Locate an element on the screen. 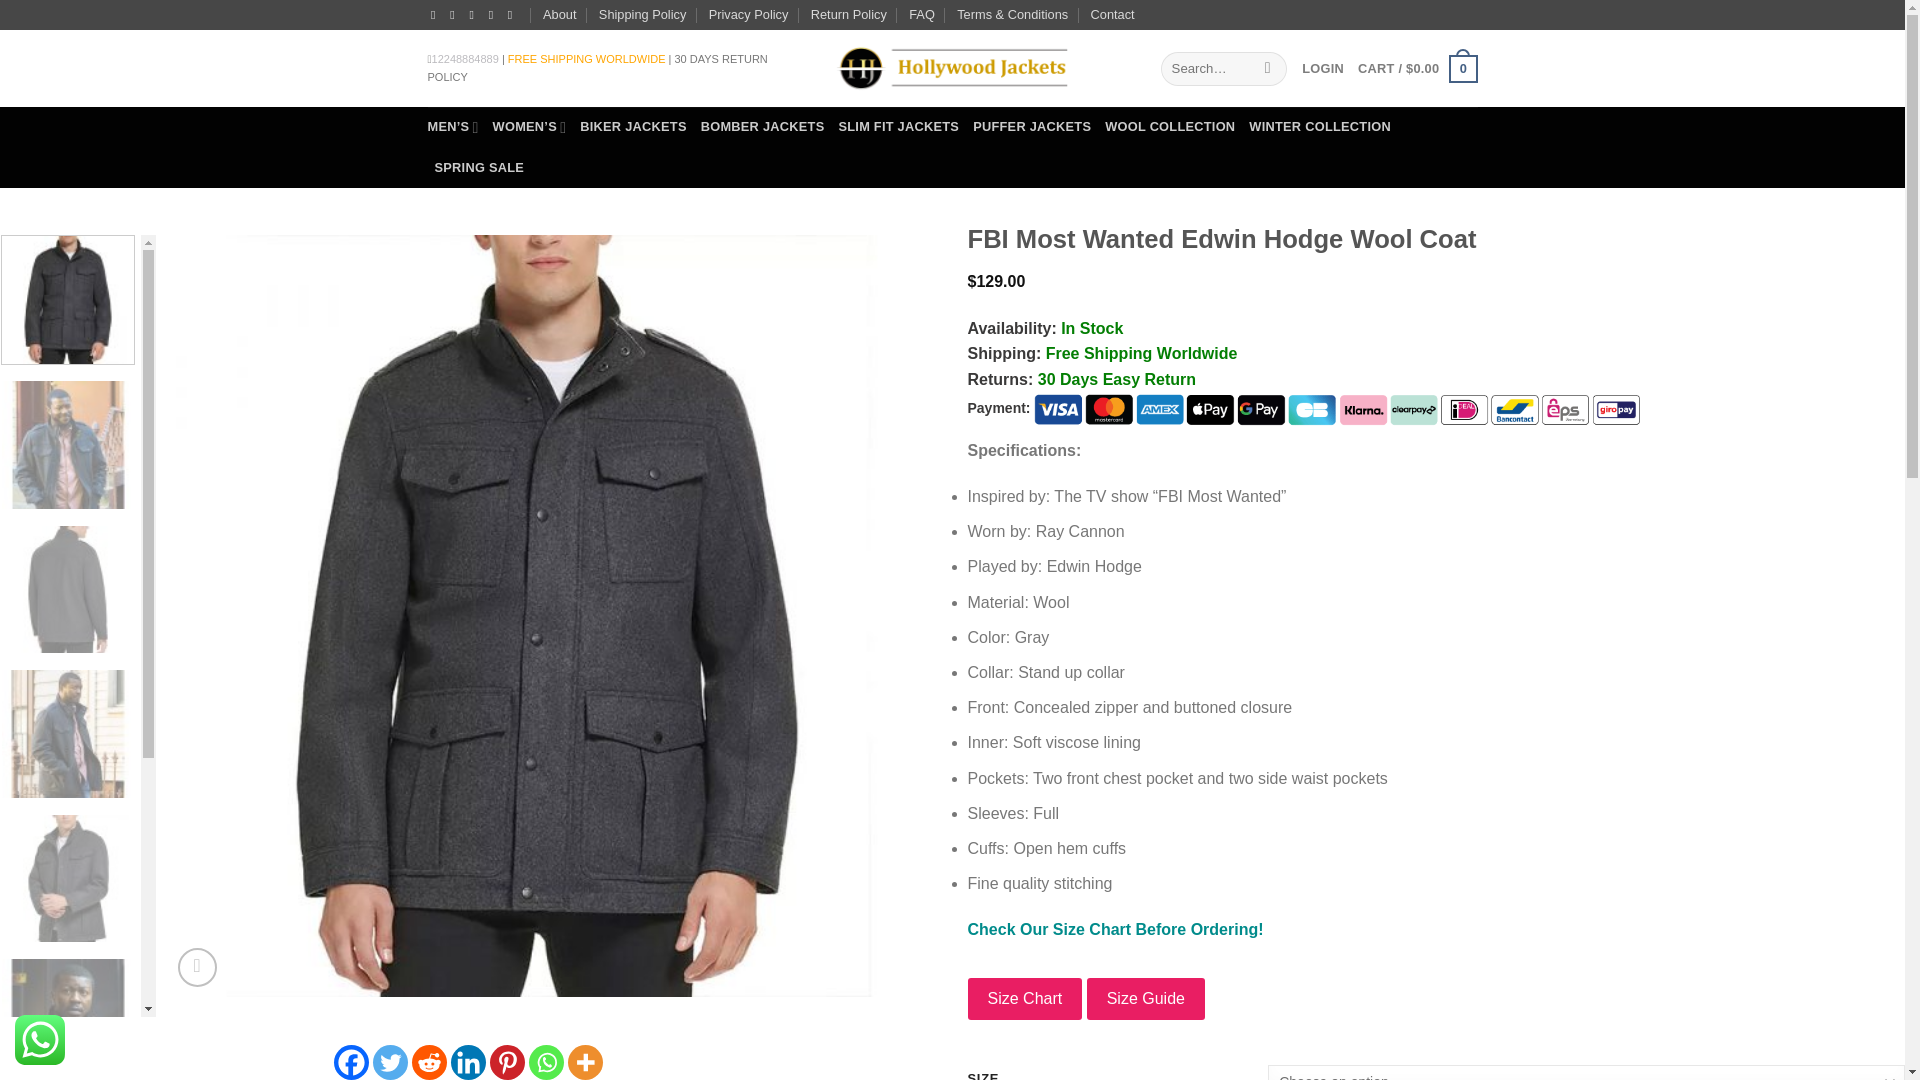 This screenshot has height=1080, width=1920. Hollywood Jackets - Hollywood Jackets is located at coordinates (951, 68).